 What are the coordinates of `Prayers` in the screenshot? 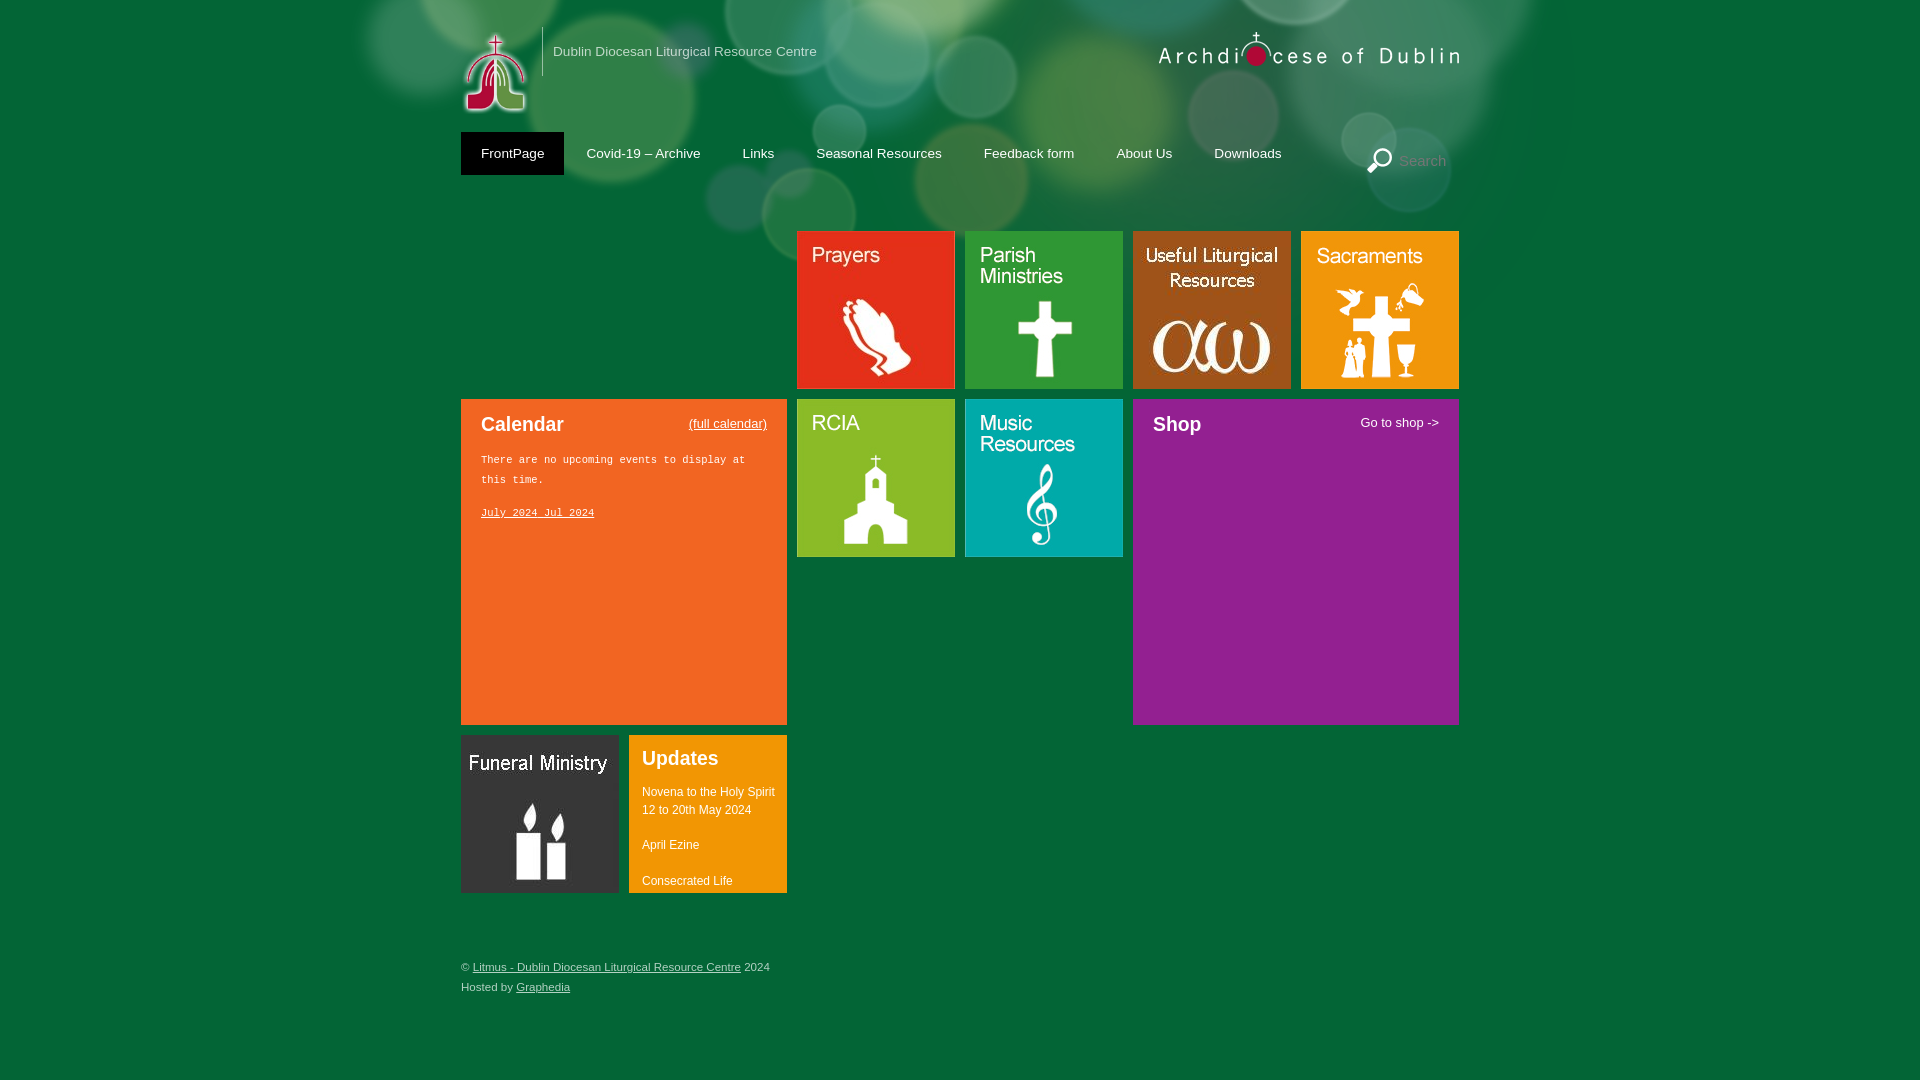 It's located at (875, 378).